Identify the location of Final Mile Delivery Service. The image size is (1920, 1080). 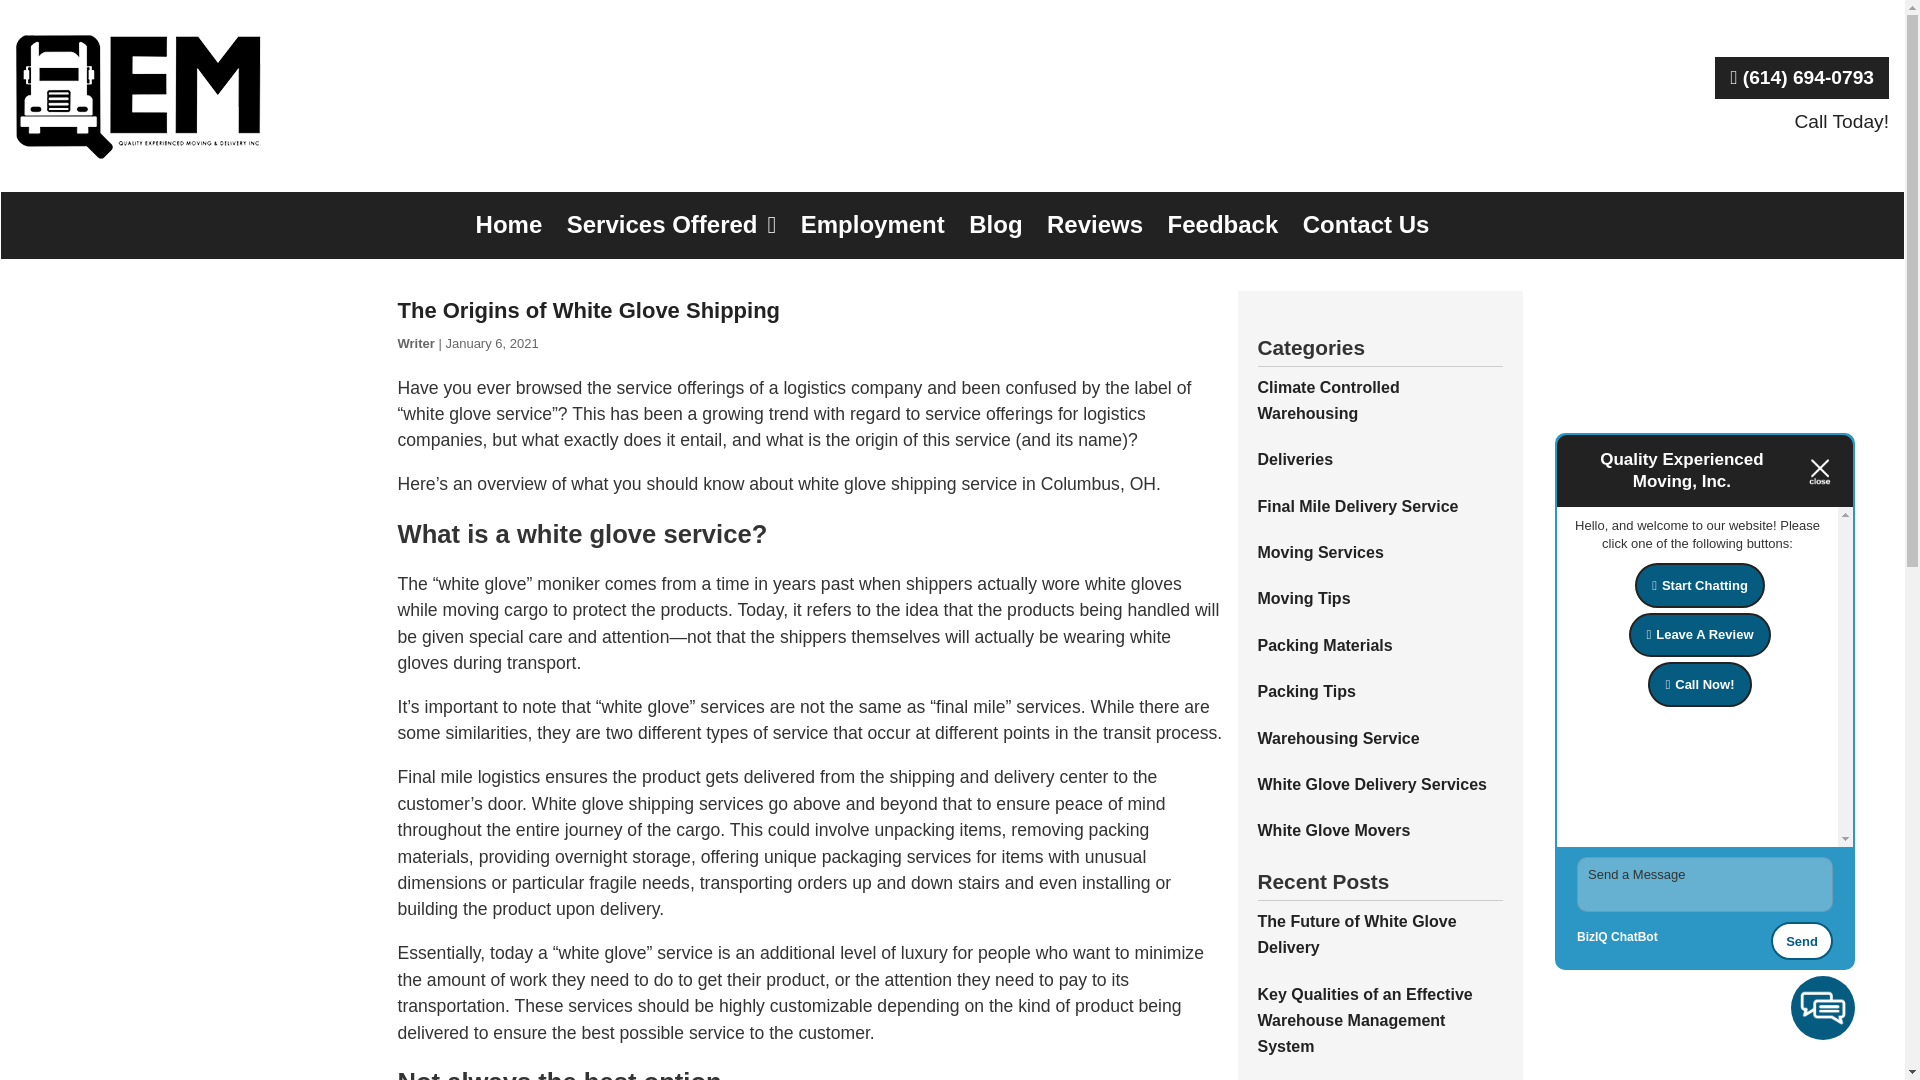
(1358, 506).